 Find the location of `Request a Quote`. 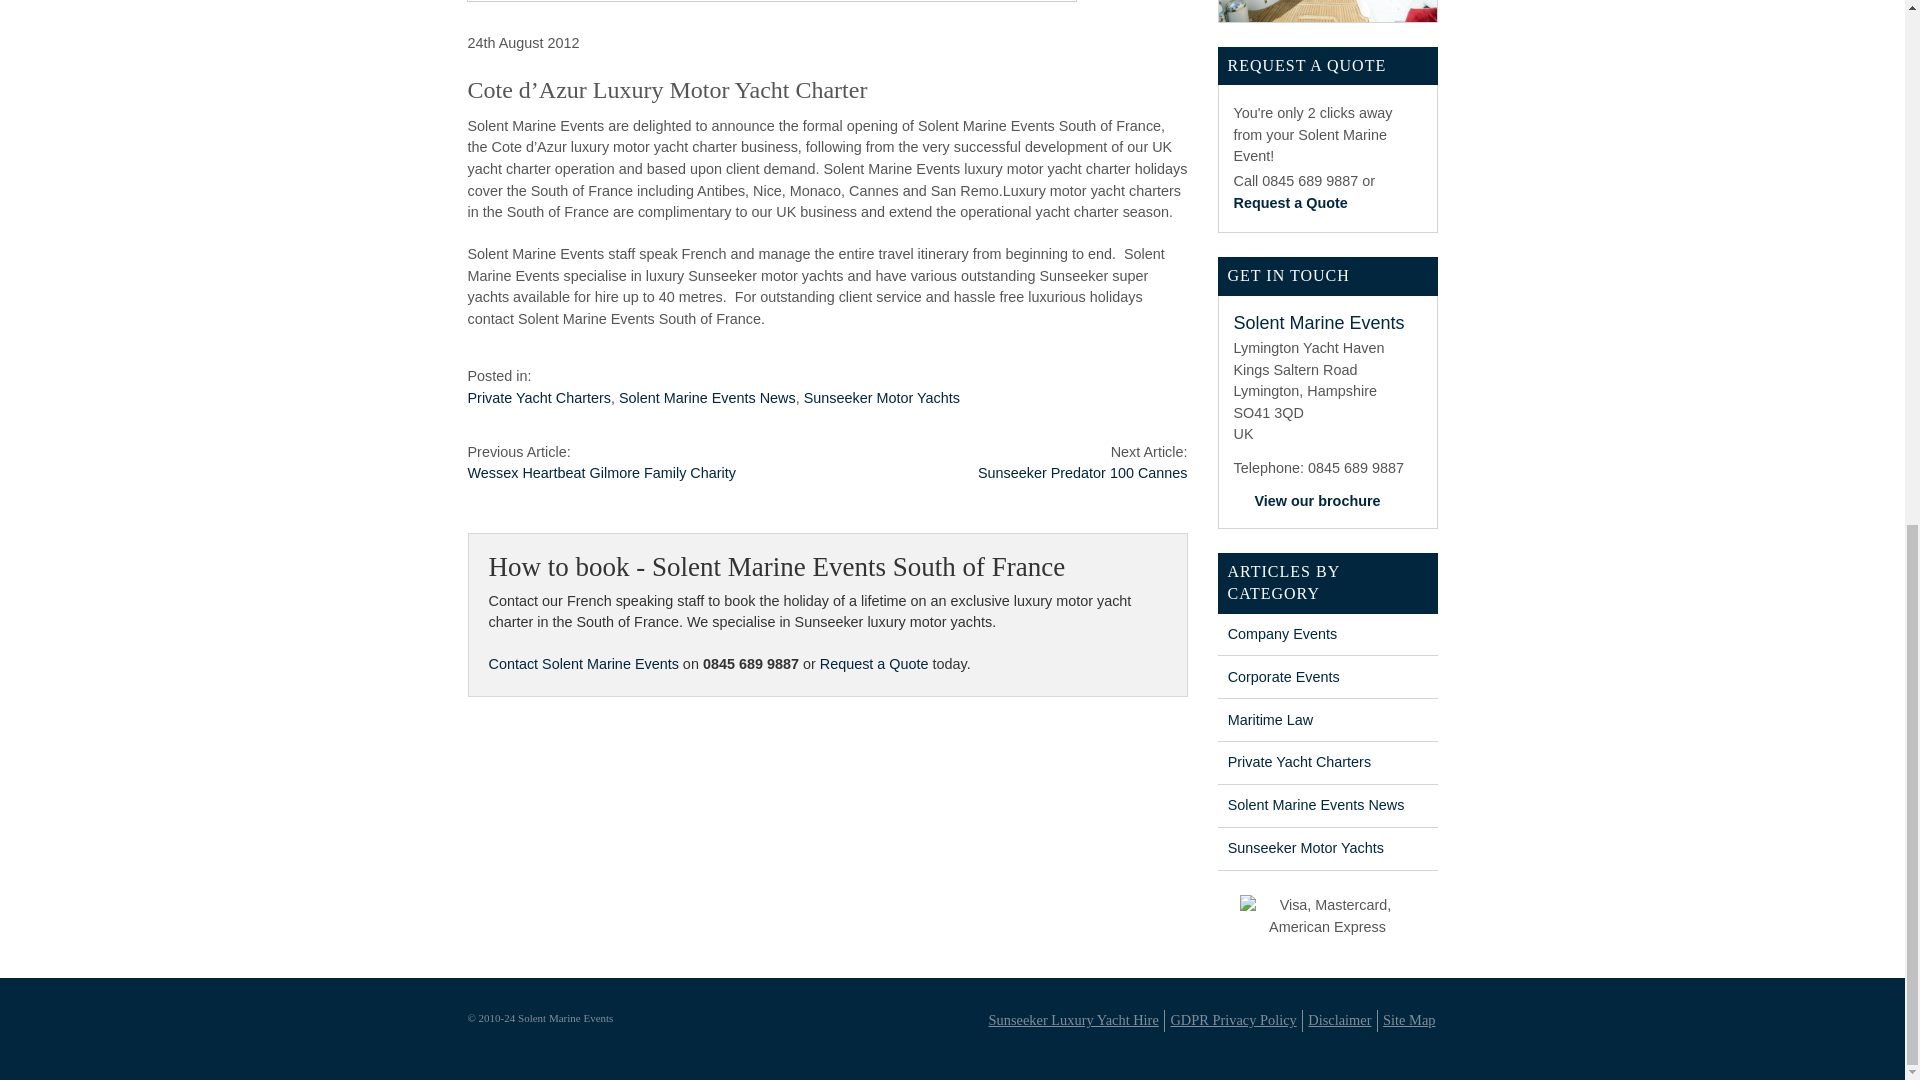

Request a Quote is located at coordinates (1290, 202).